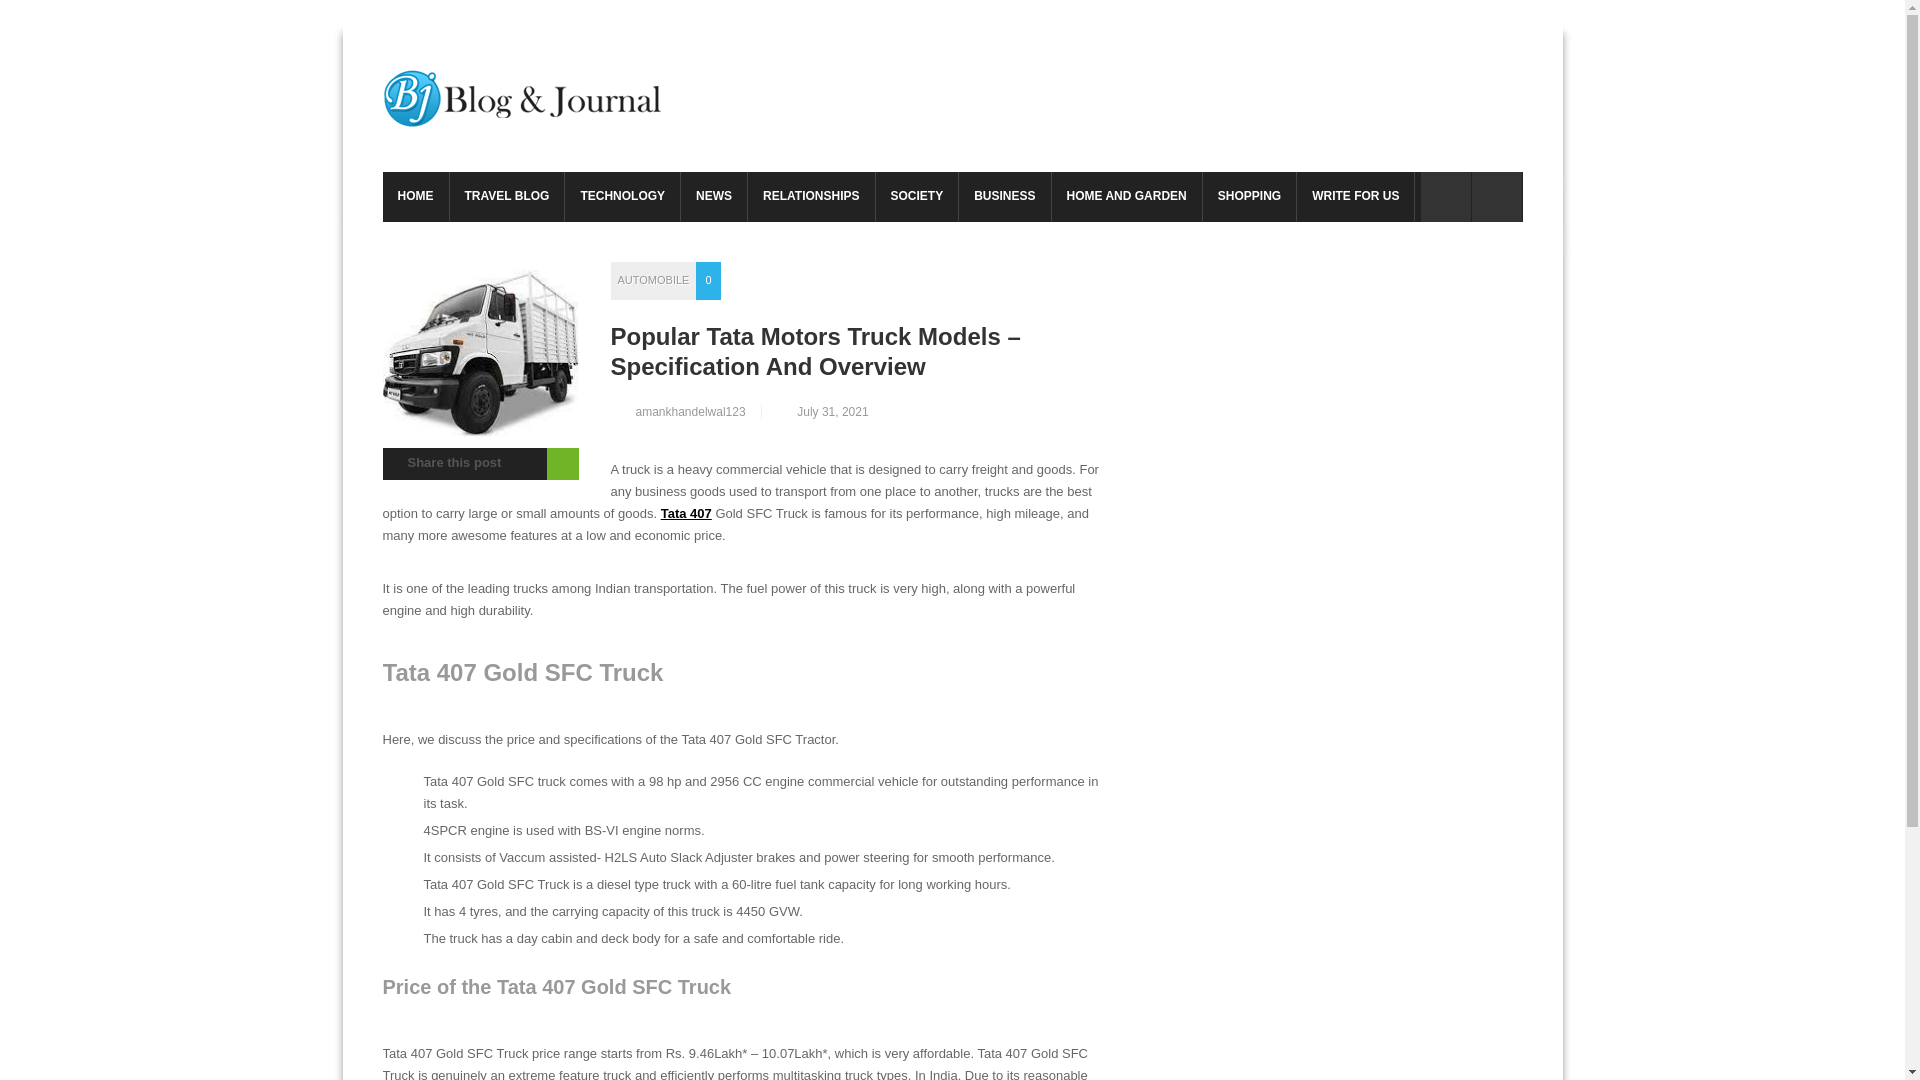 Image resolution: width=1920 pixels, height=1080 pixels. I want to click on WRITE FOR US, so click(1355, 196).